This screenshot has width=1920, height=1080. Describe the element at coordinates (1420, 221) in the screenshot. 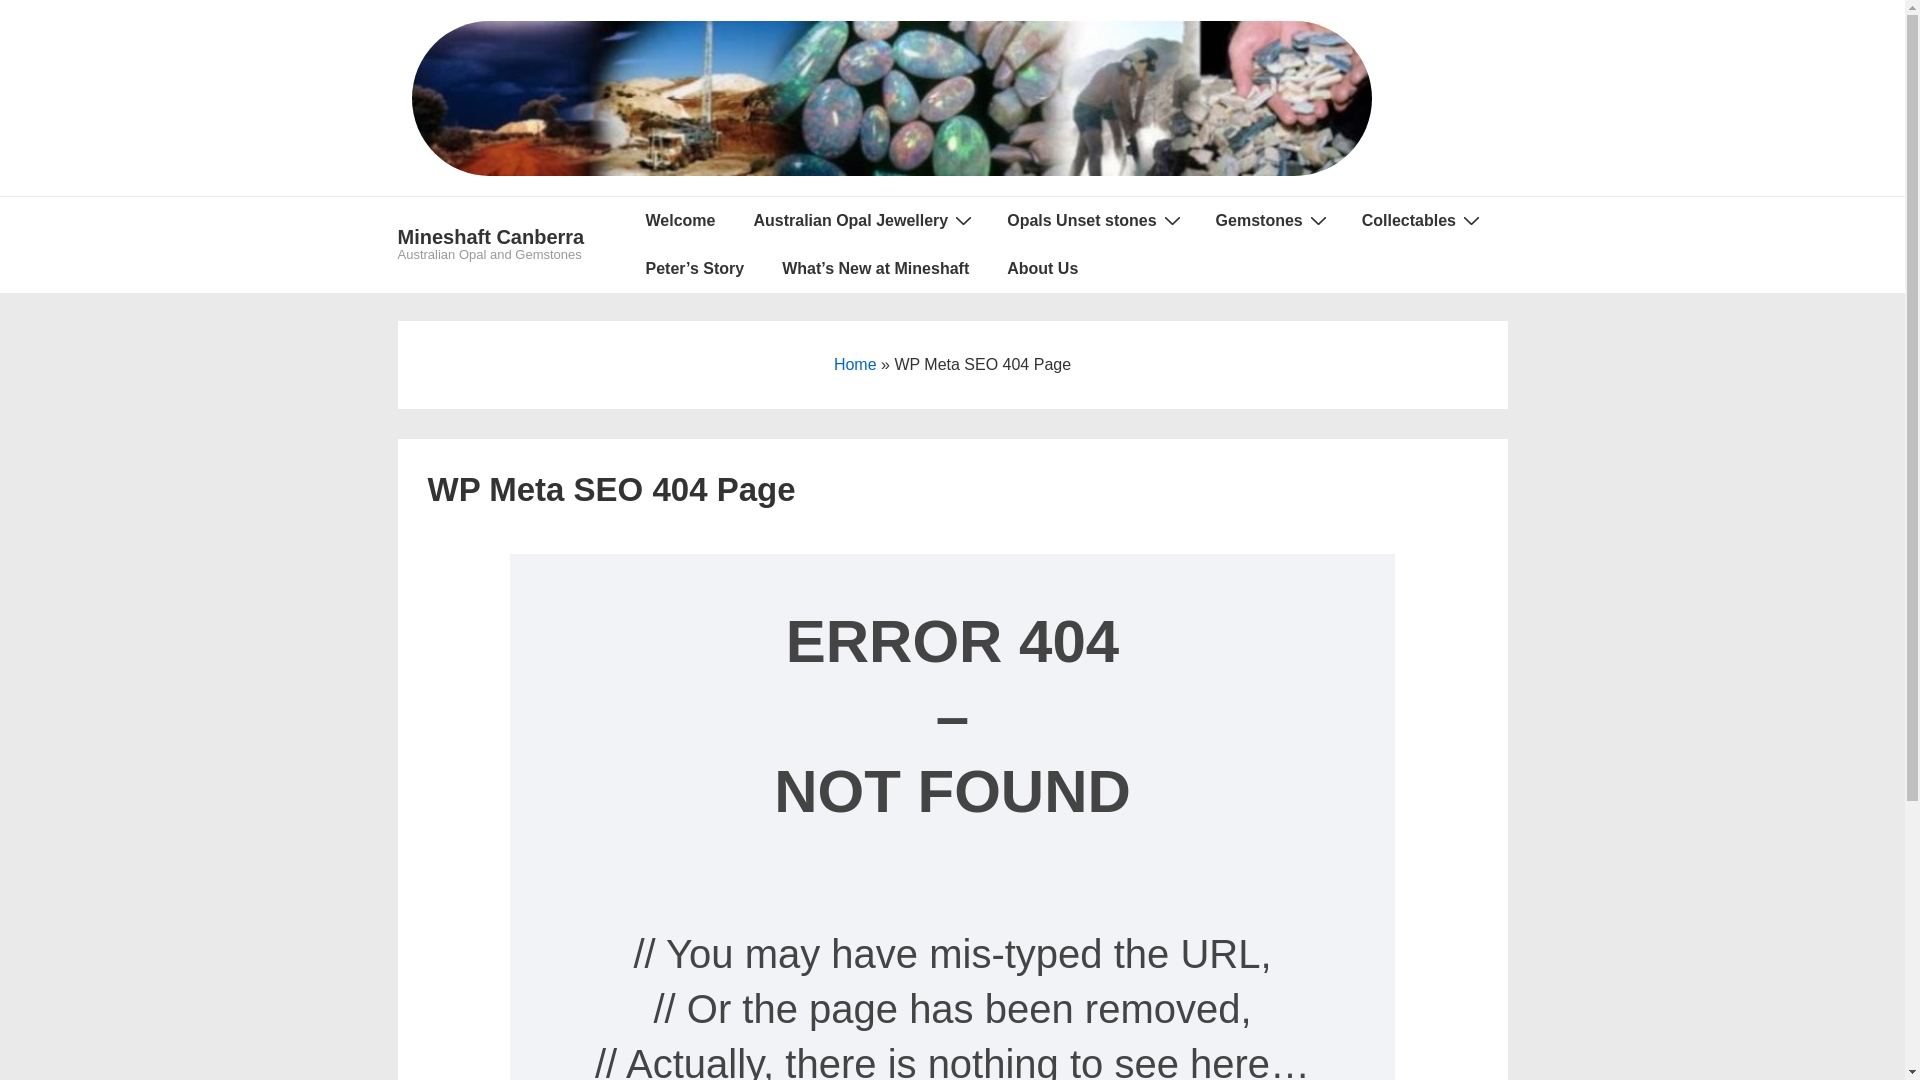

I see `Collectables` at that location.